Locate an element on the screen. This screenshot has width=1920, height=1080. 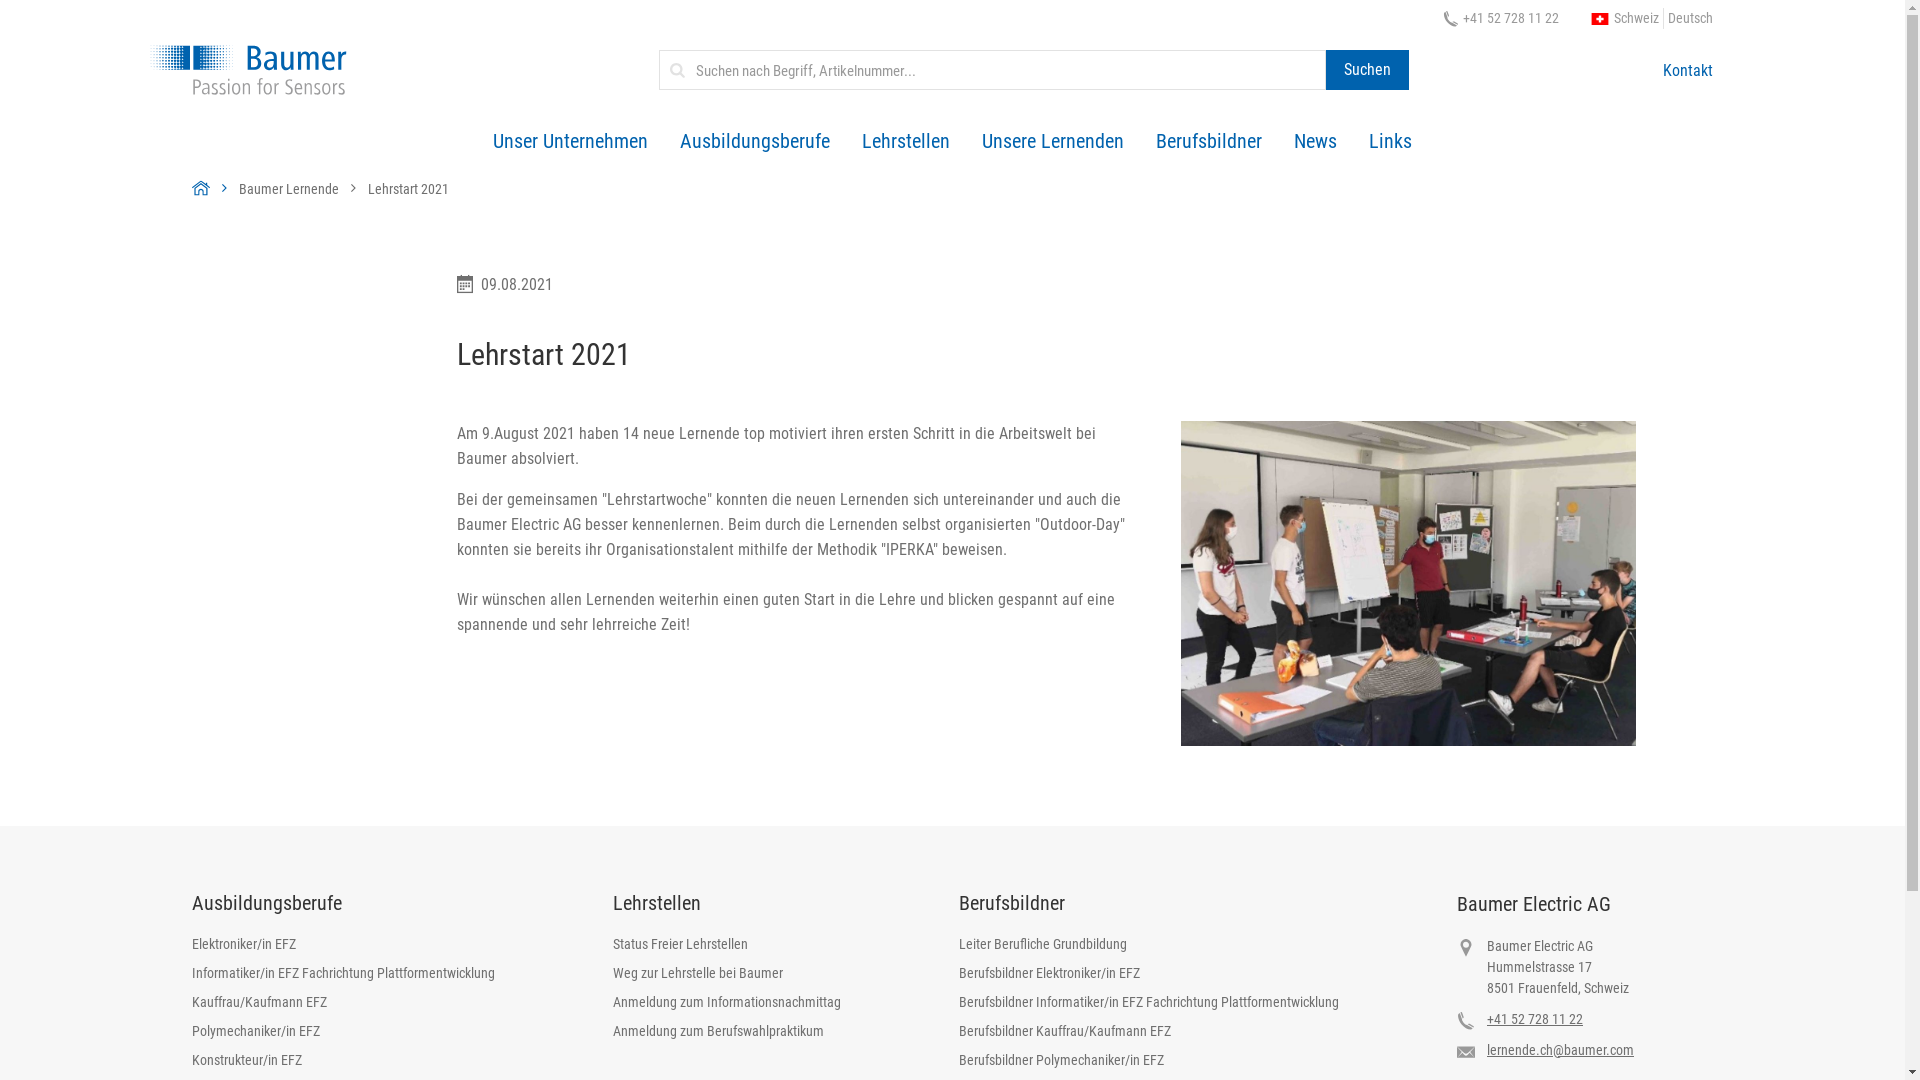
Polymechaniker/in EFZ is located at coordinates (344, 1036).